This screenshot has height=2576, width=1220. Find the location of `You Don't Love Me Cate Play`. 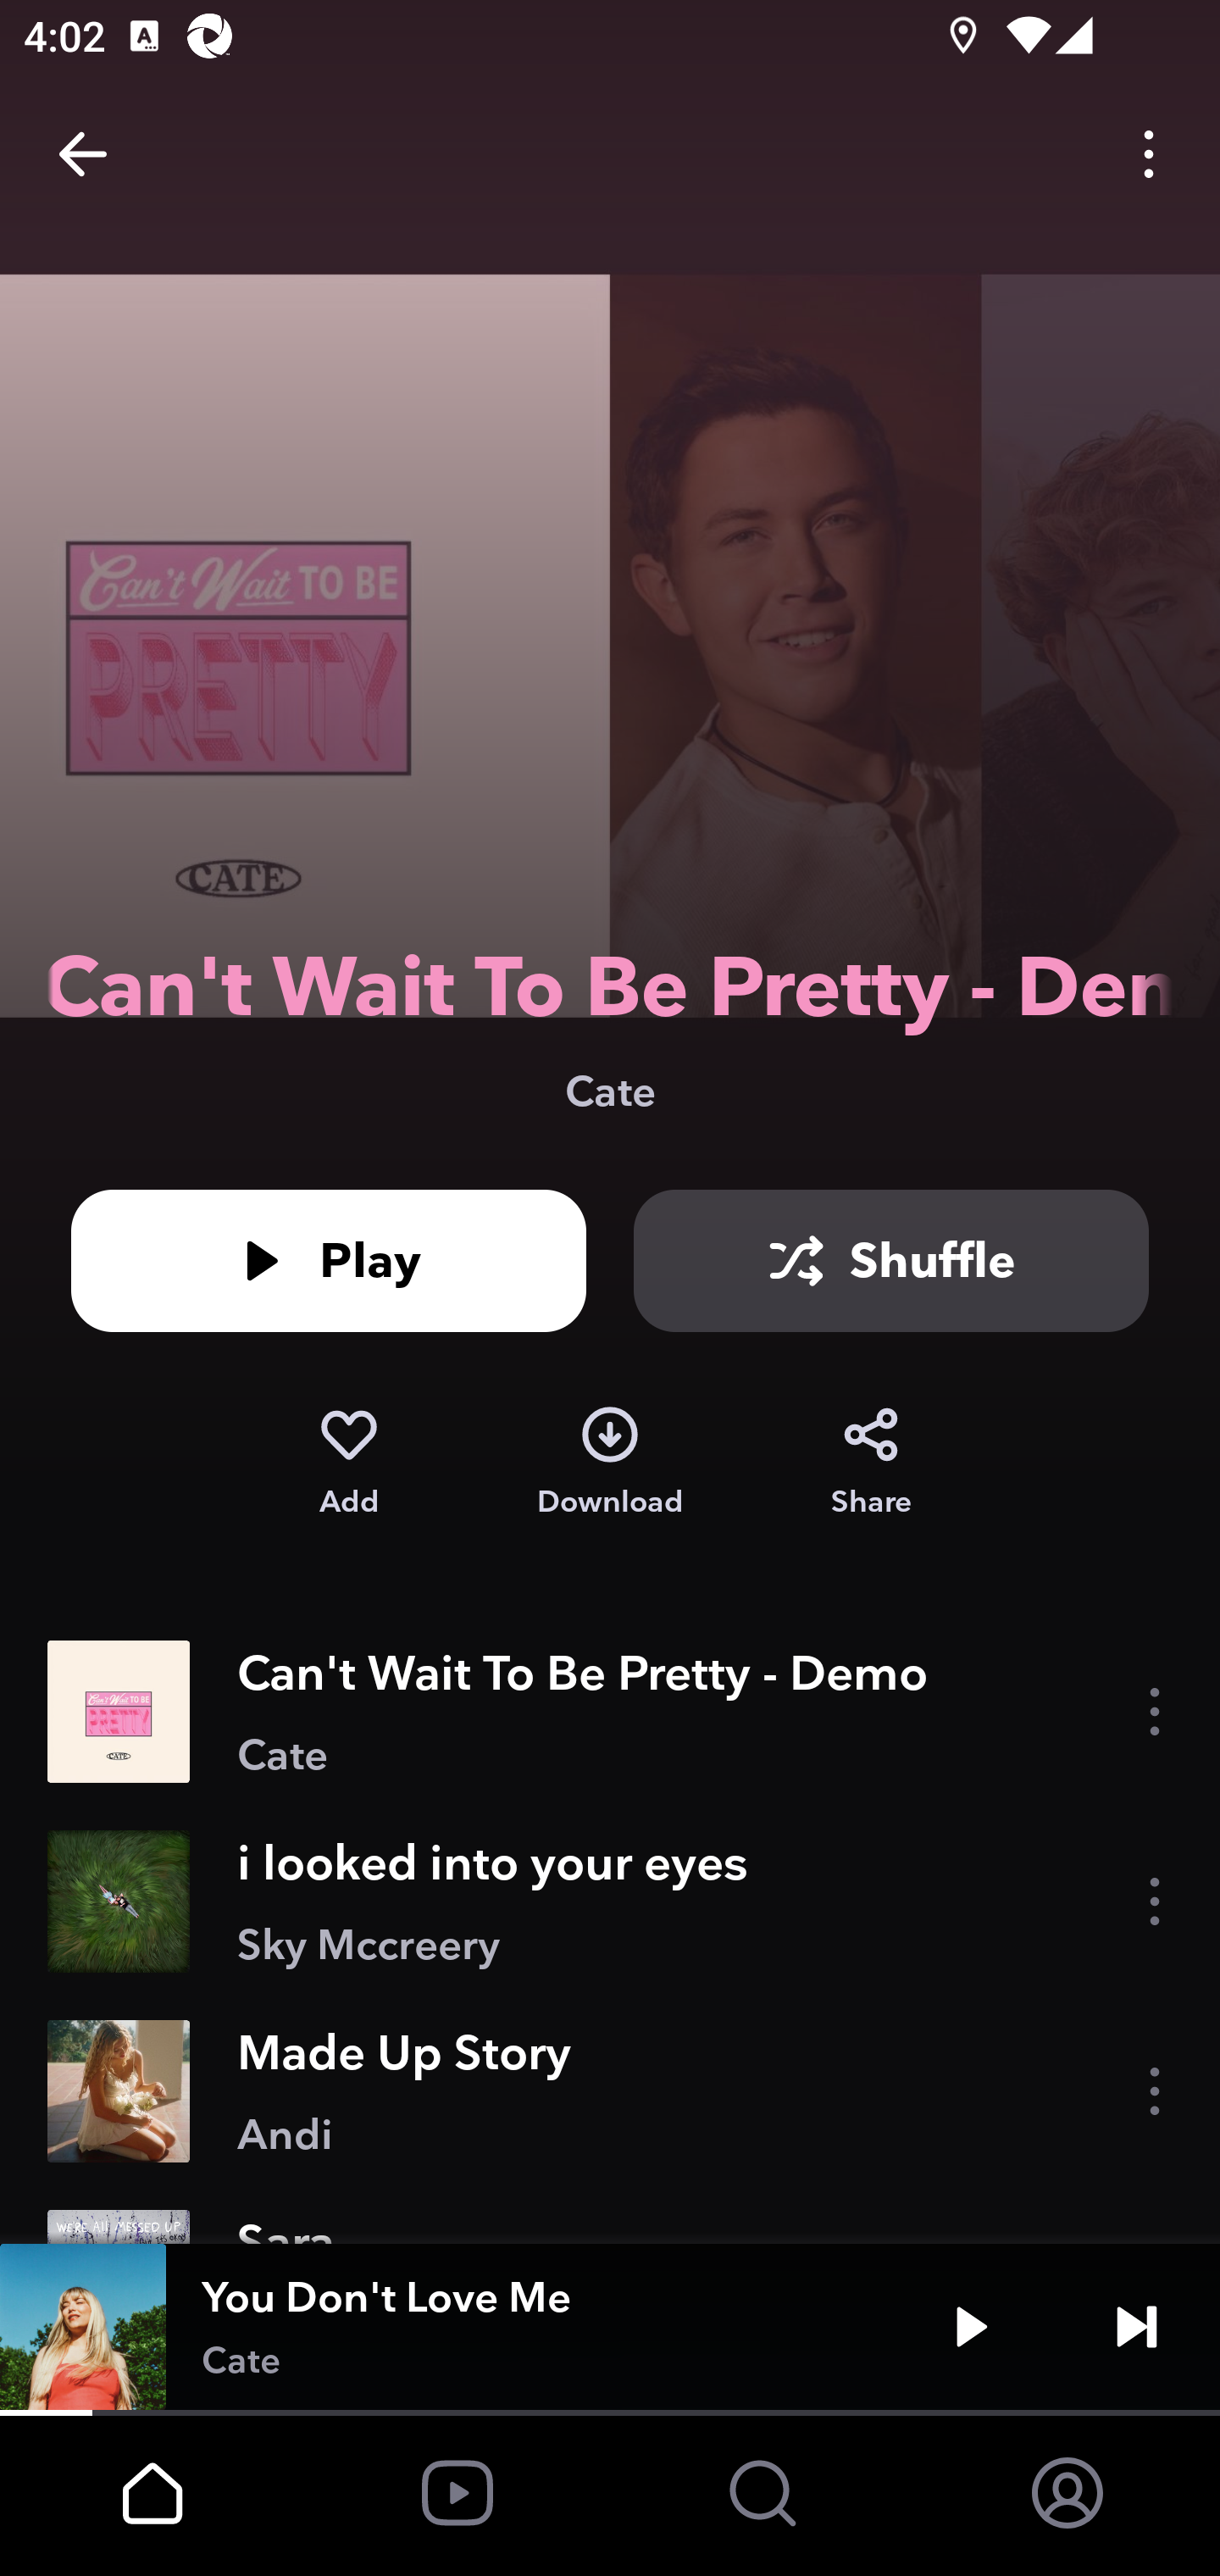

You Don't Love Me Cate Play is located at coordinates (610, 2327).